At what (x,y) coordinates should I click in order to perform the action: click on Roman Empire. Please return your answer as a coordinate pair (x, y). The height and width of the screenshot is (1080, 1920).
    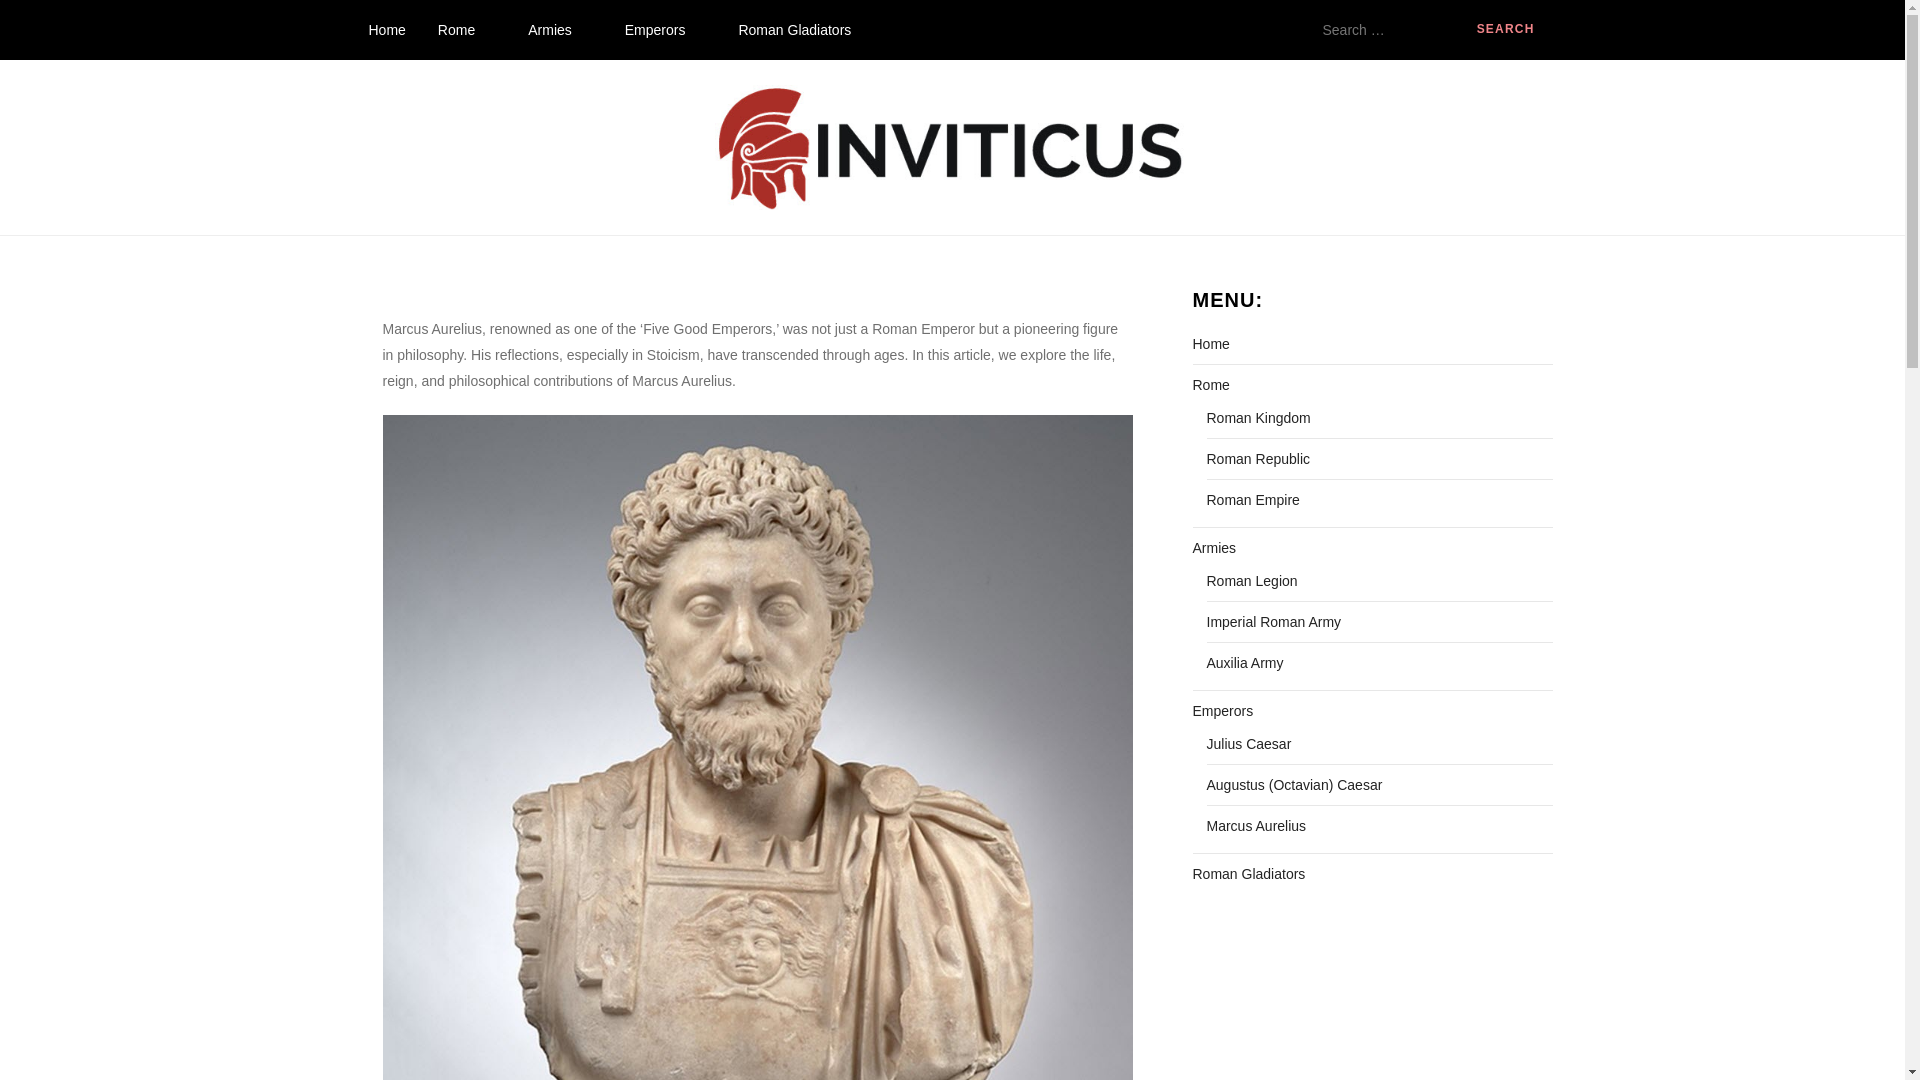
    Looking at the image, I should click on (1252, 500).